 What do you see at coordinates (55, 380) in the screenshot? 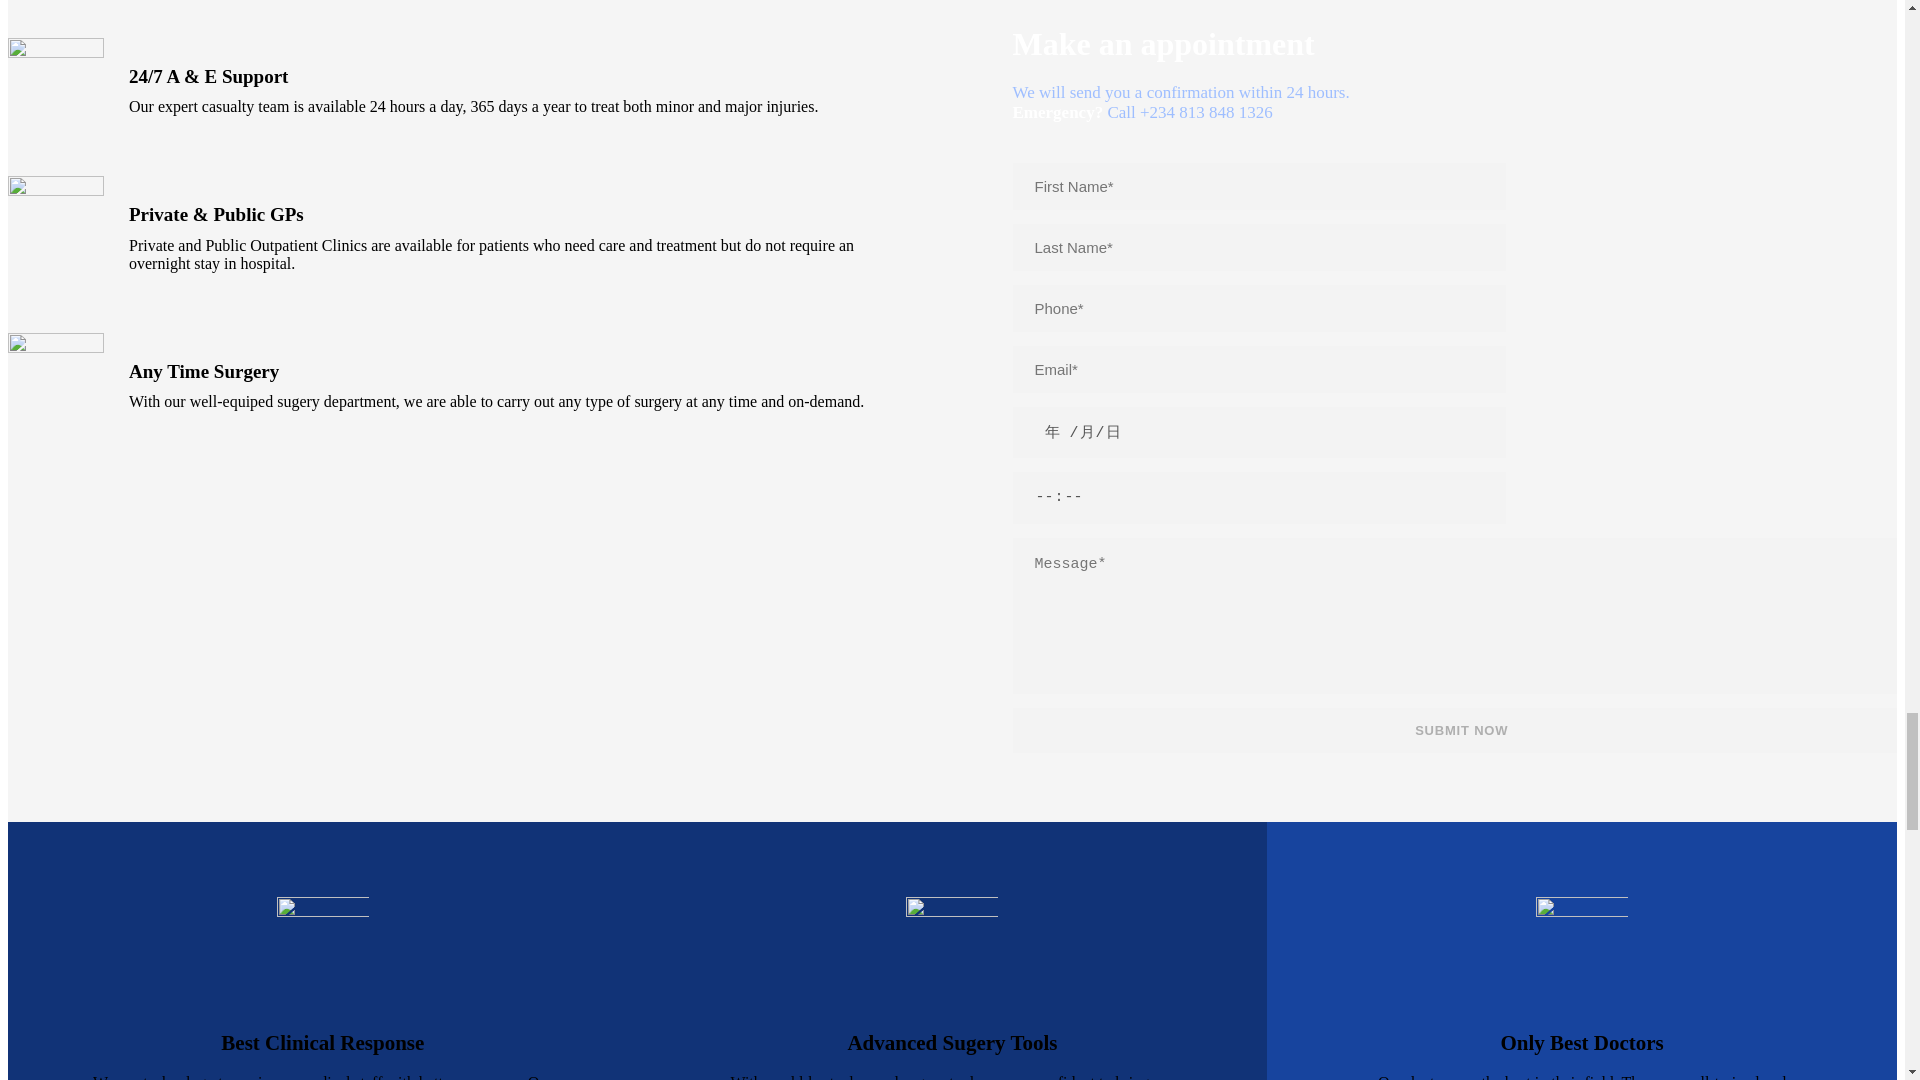
I see `mediz-icon3` at bounding box center [55, 380].